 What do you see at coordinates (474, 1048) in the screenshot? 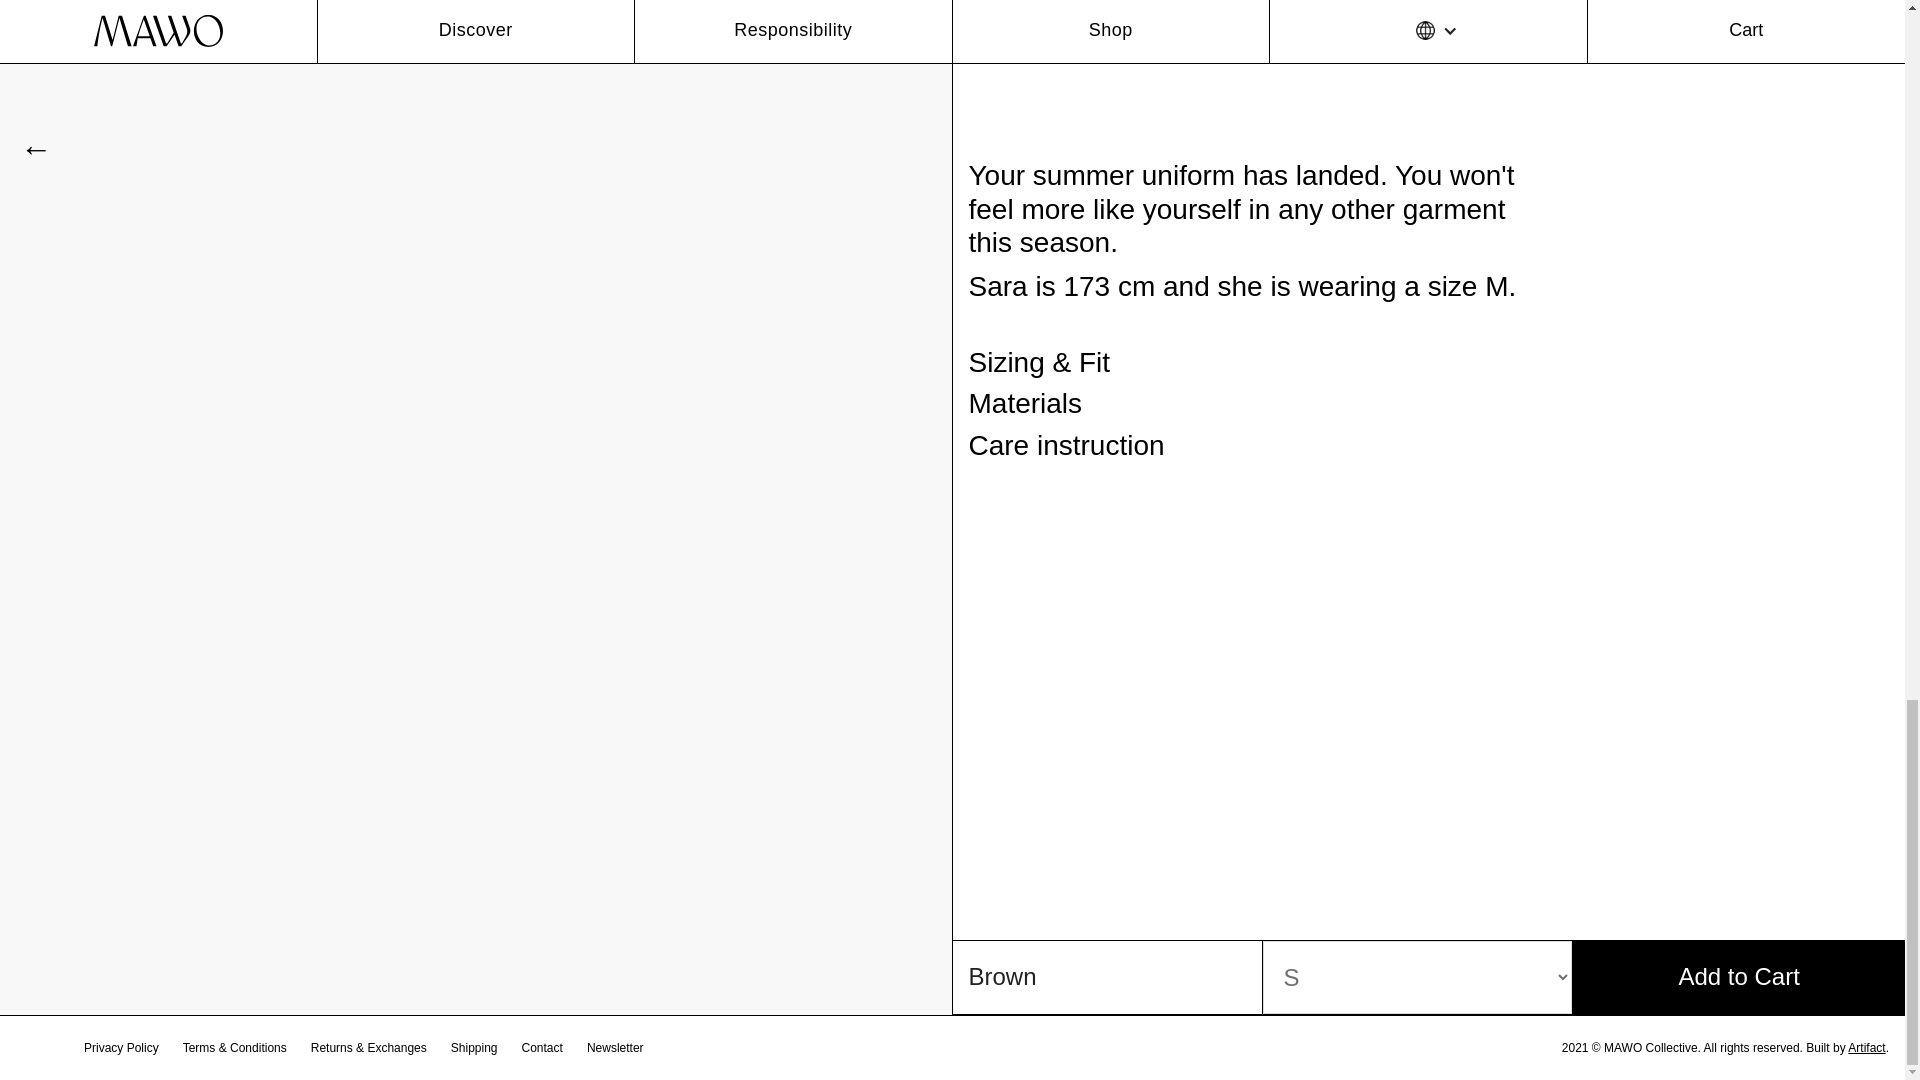
I see `Shipping` at bounding box center [474, 1048].